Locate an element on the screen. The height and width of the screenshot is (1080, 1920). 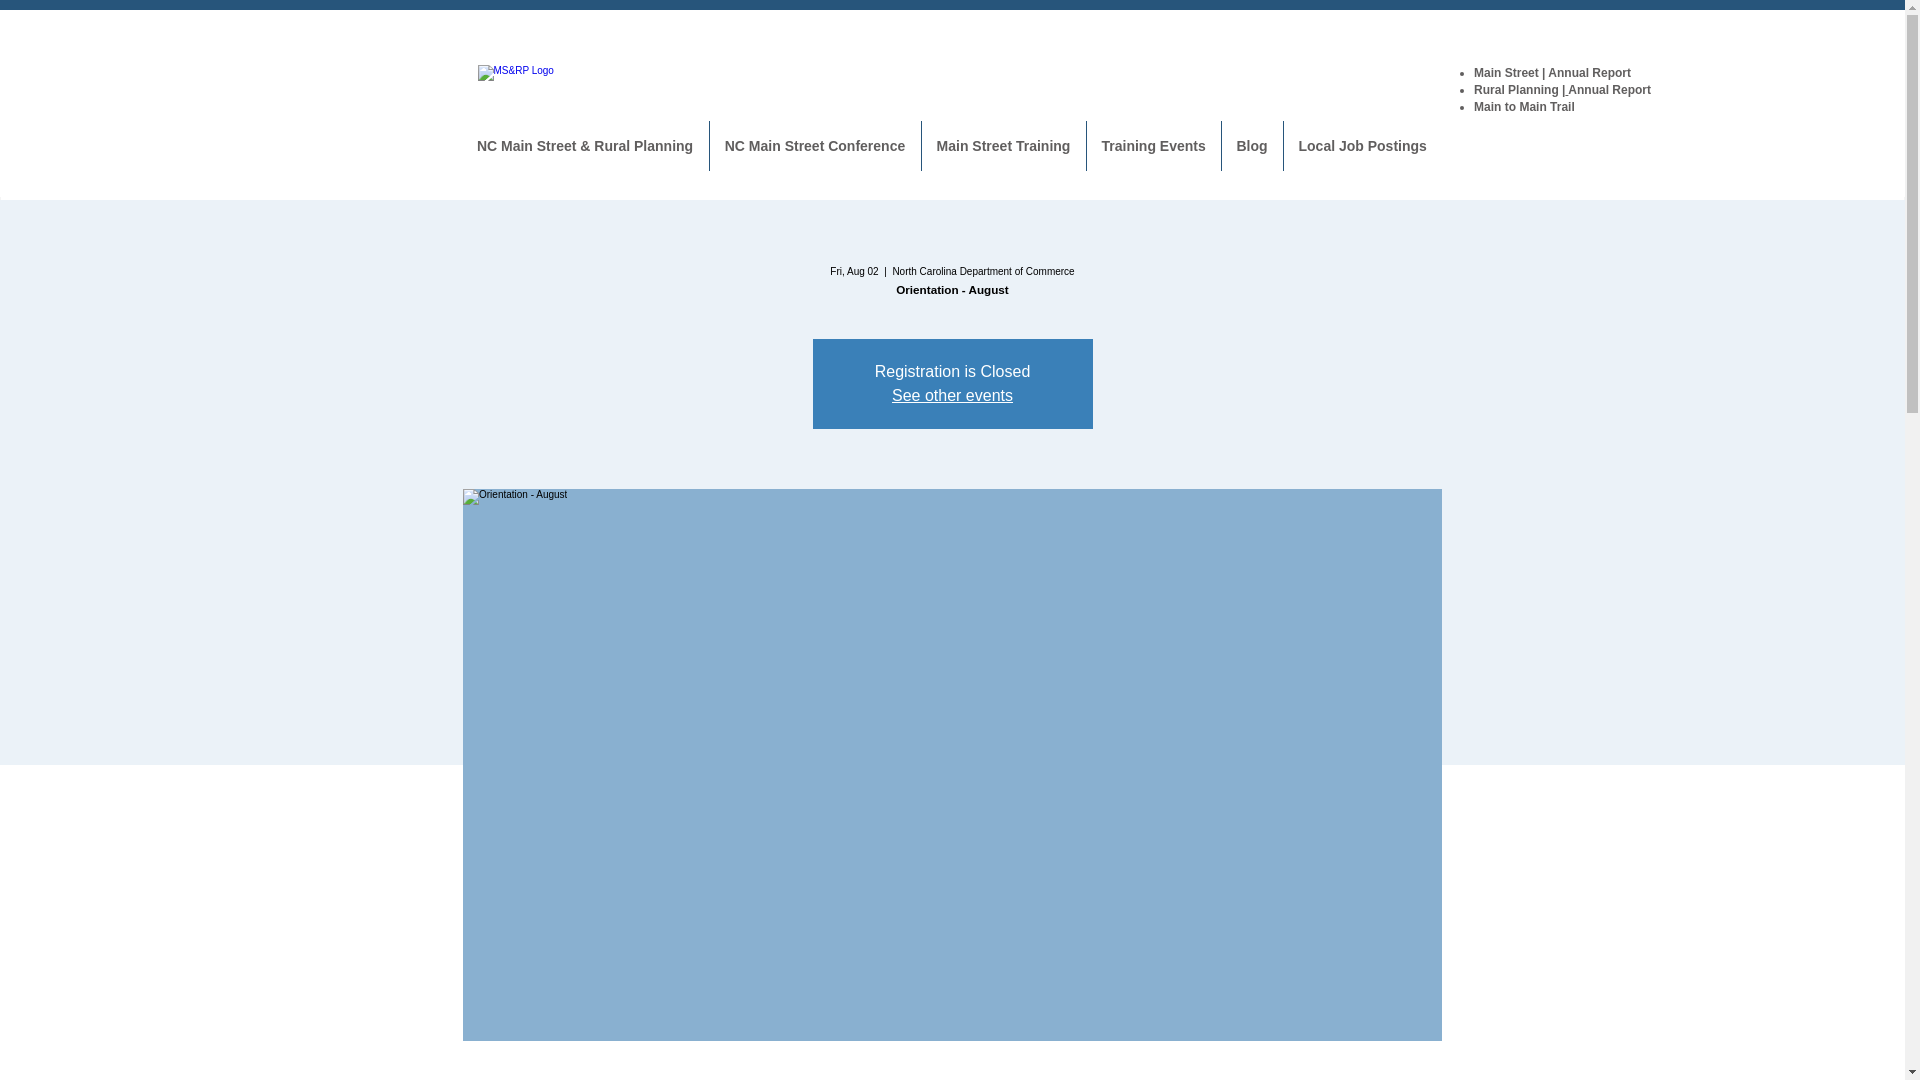
Training Events is located at coordinates (1152, 145).